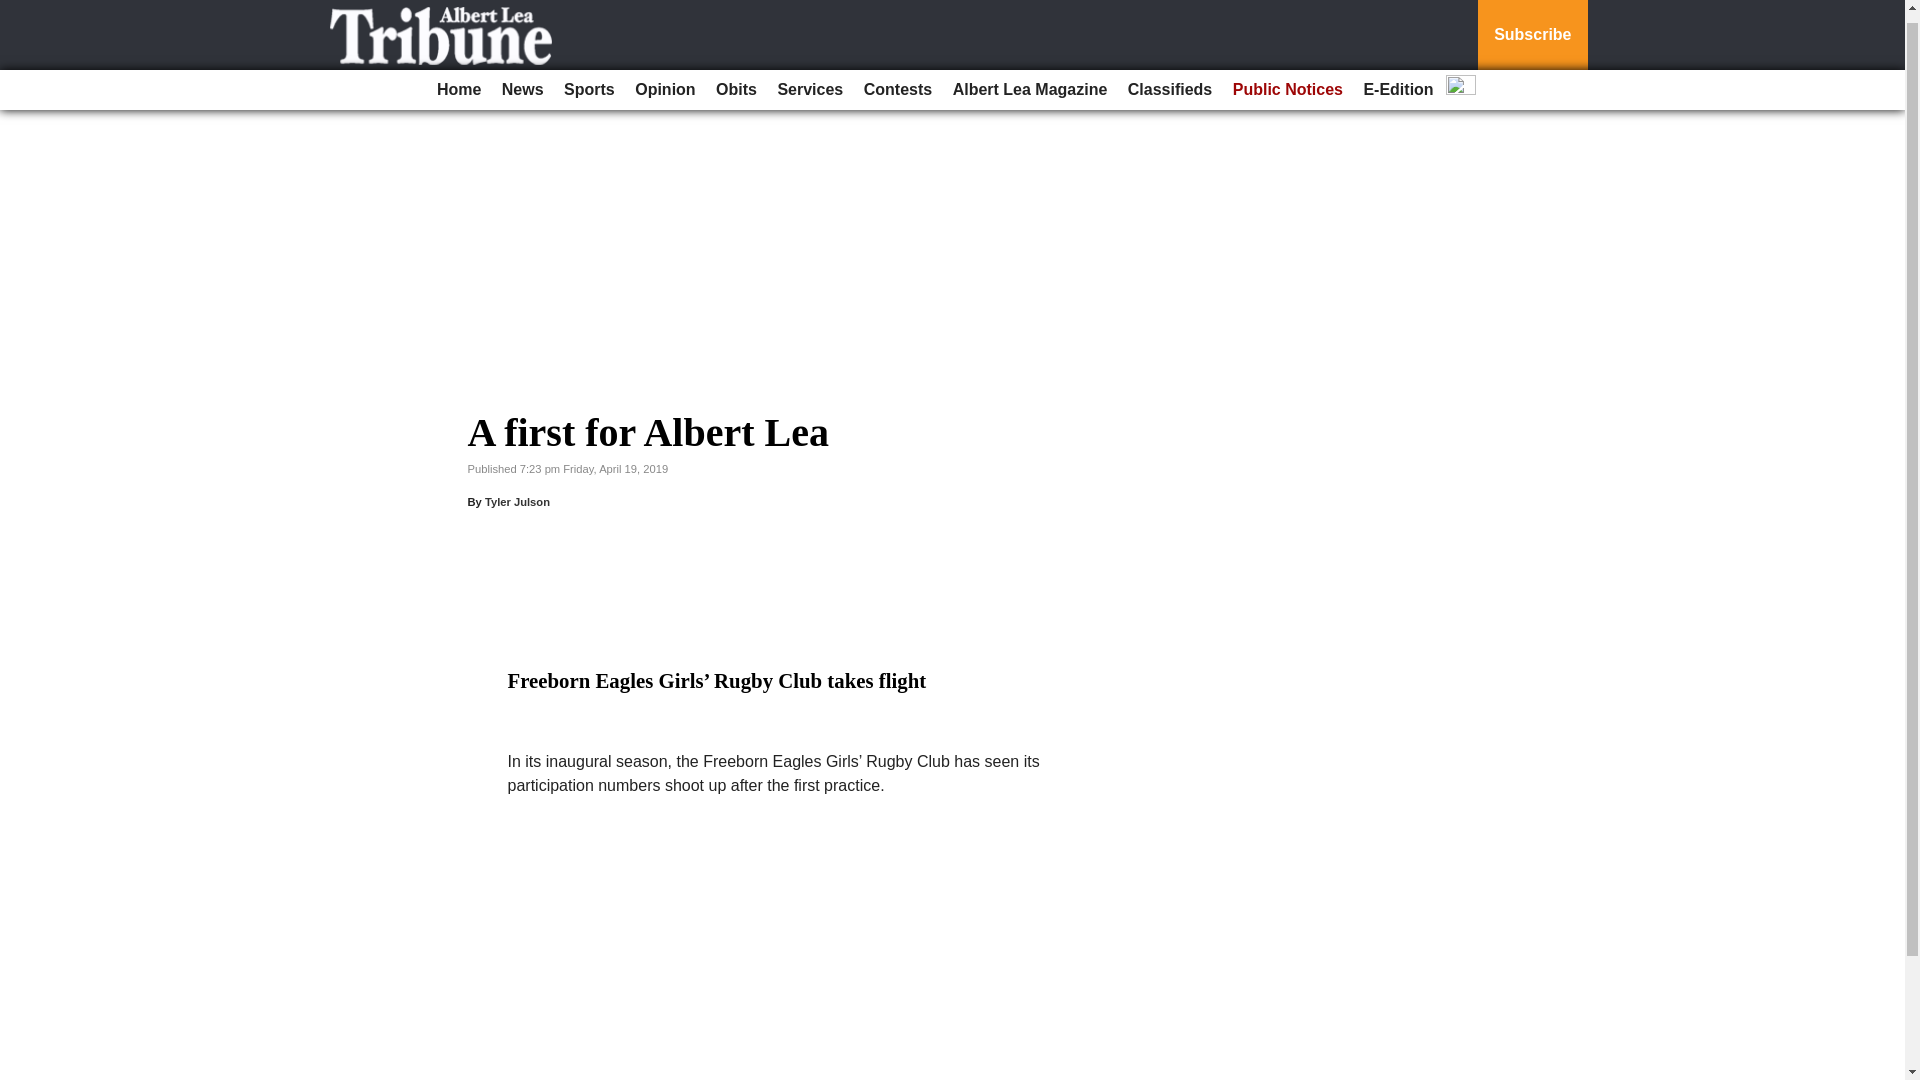 The width and height of the screenshot is (1920, 1080). I want to click on Services, so click(810, 80).